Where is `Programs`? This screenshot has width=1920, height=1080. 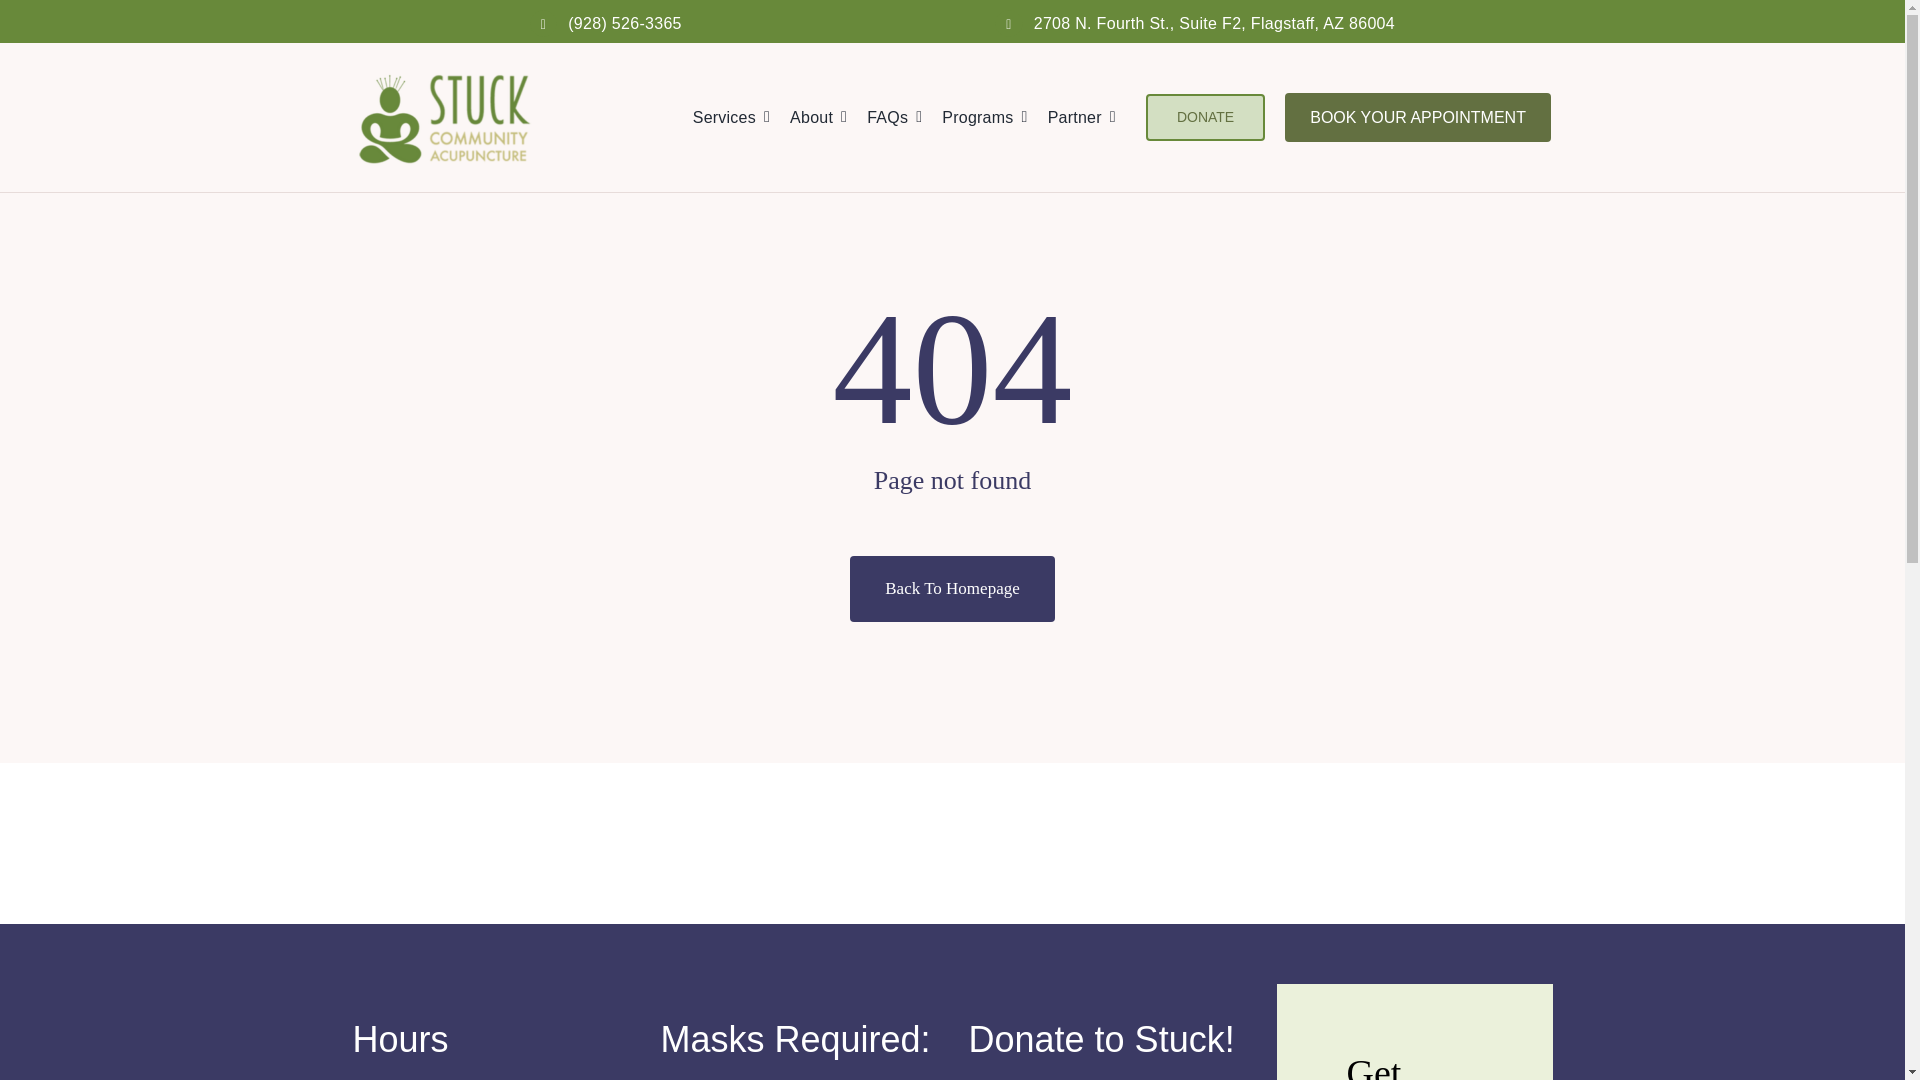
Programs is located at coordinates (994, 117).